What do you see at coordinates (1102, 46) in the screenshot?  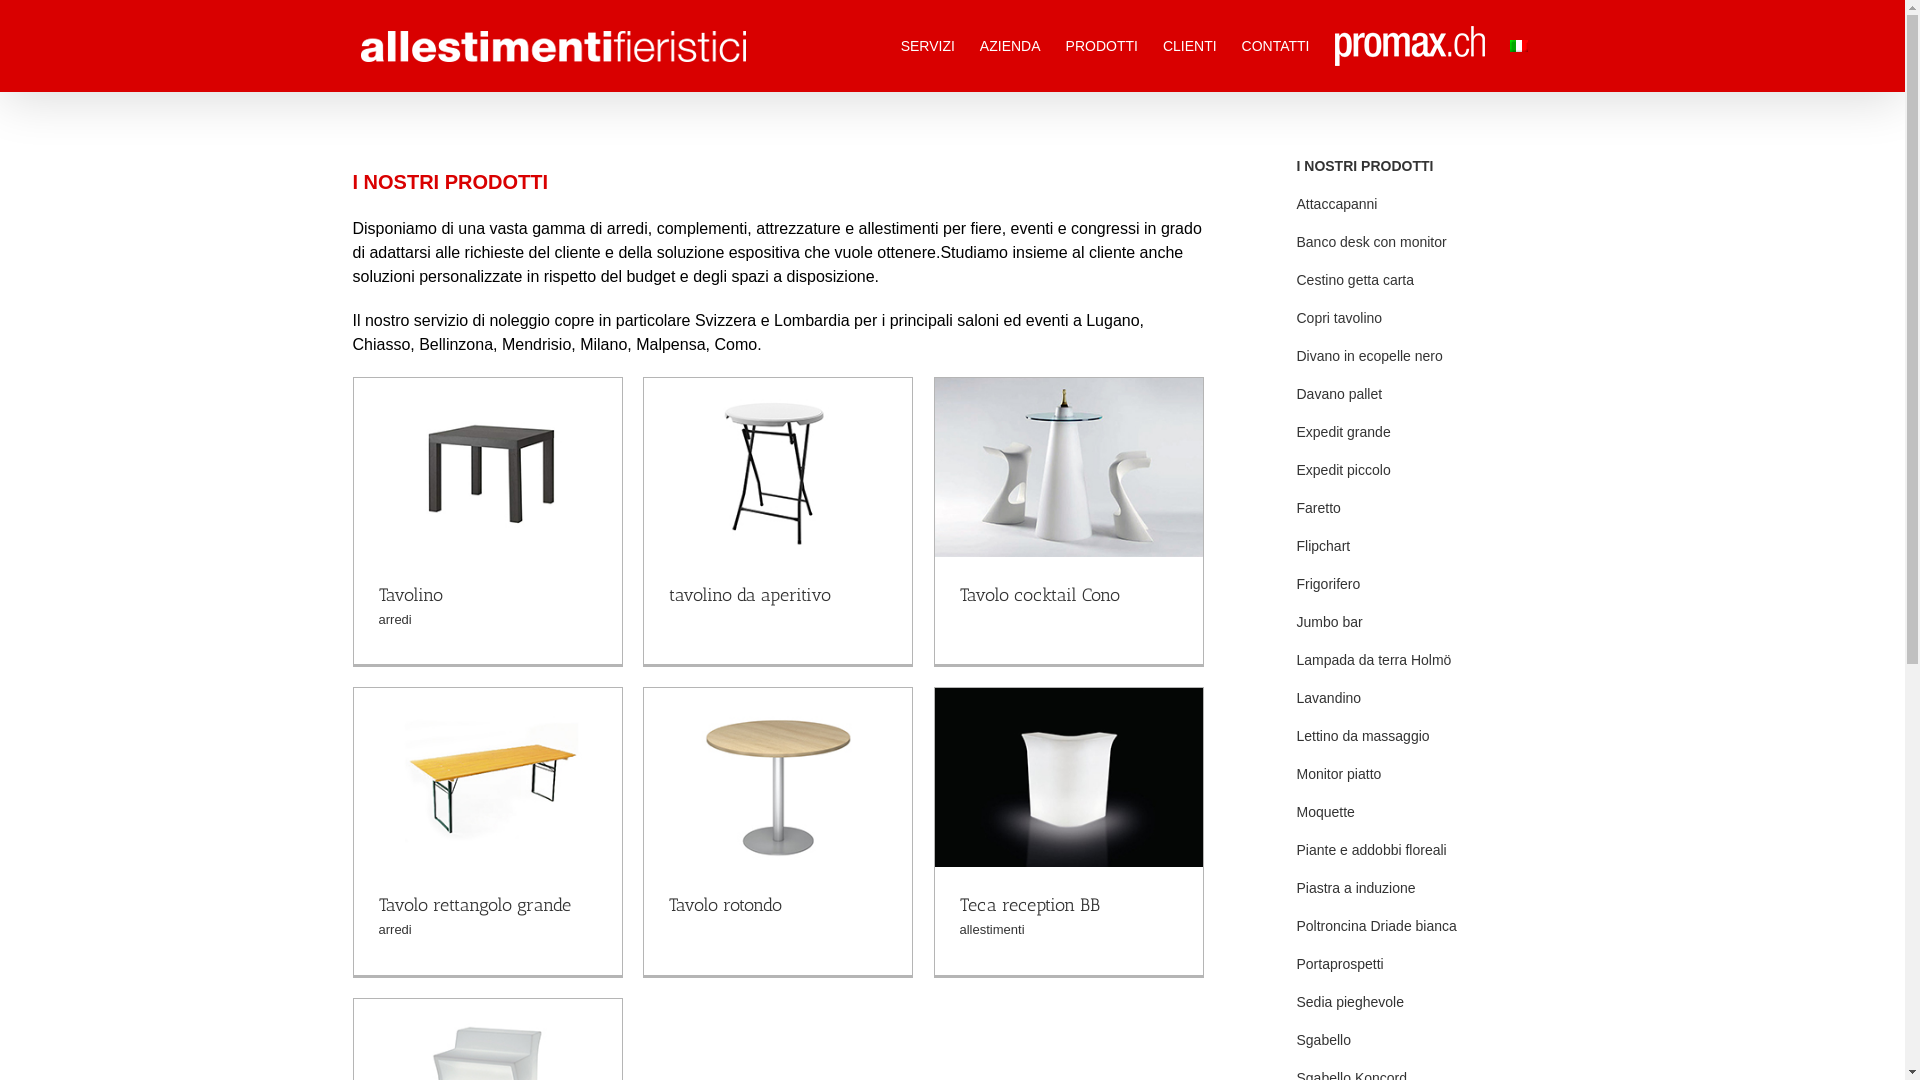 I see `PRODOTTI` at bounding box center [1102, 46].